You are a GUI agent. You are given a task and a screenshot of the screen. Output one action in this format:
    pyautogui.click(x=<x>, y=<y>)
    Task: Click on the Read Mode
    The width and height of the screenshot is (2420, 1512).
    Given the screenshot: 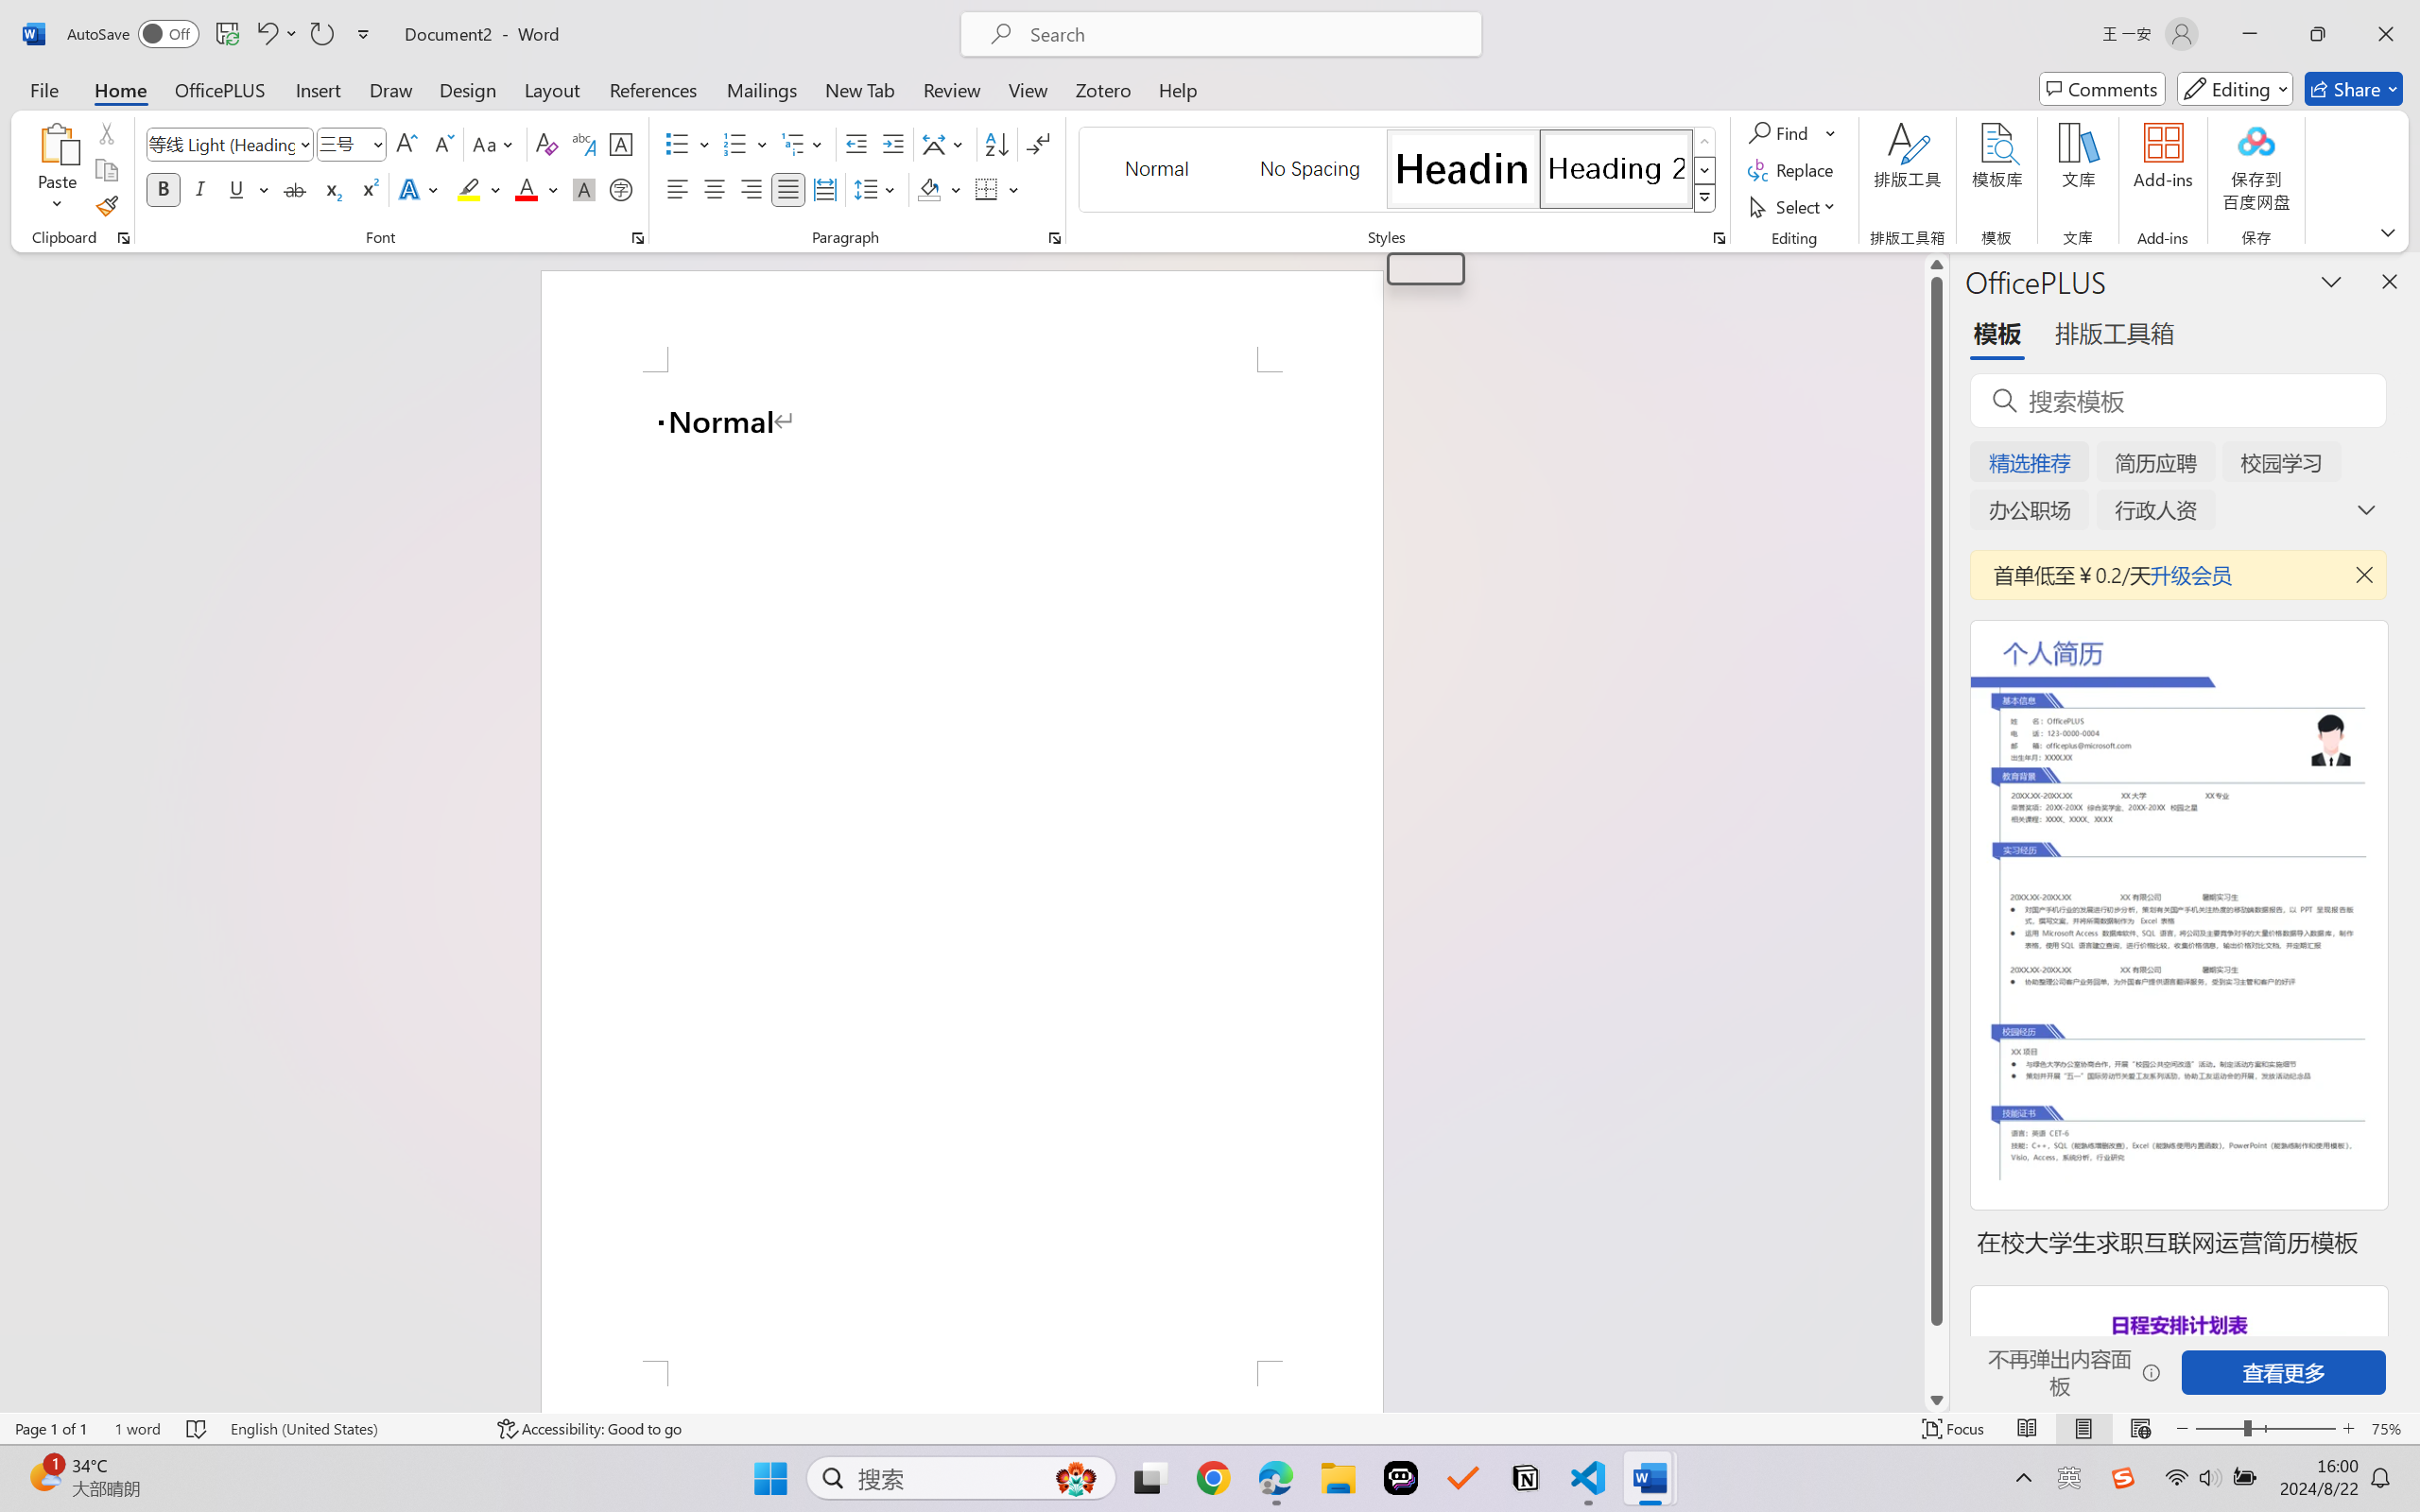 What is the action you would take?
    pyautogui.click(x=2028, y=1429)
    